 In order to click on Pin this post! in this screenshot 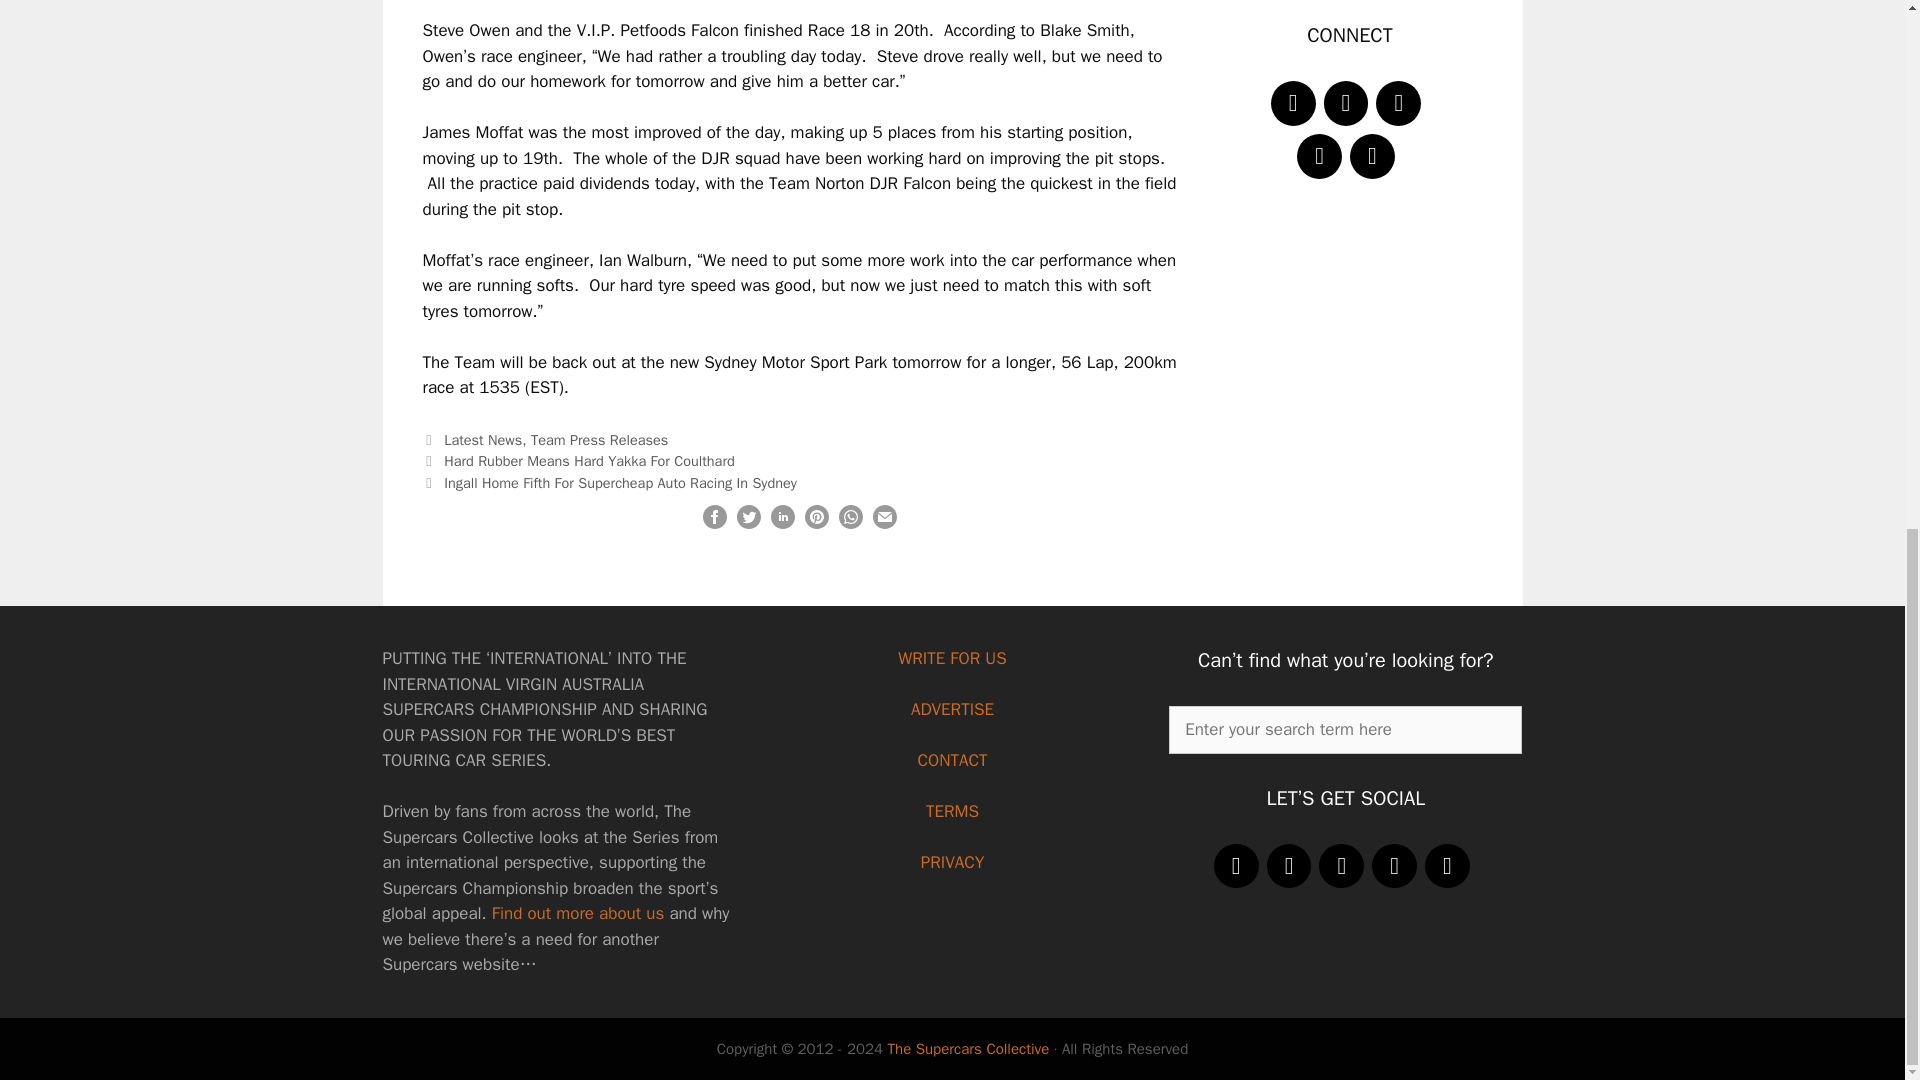, I will do `click(816, 523)`.